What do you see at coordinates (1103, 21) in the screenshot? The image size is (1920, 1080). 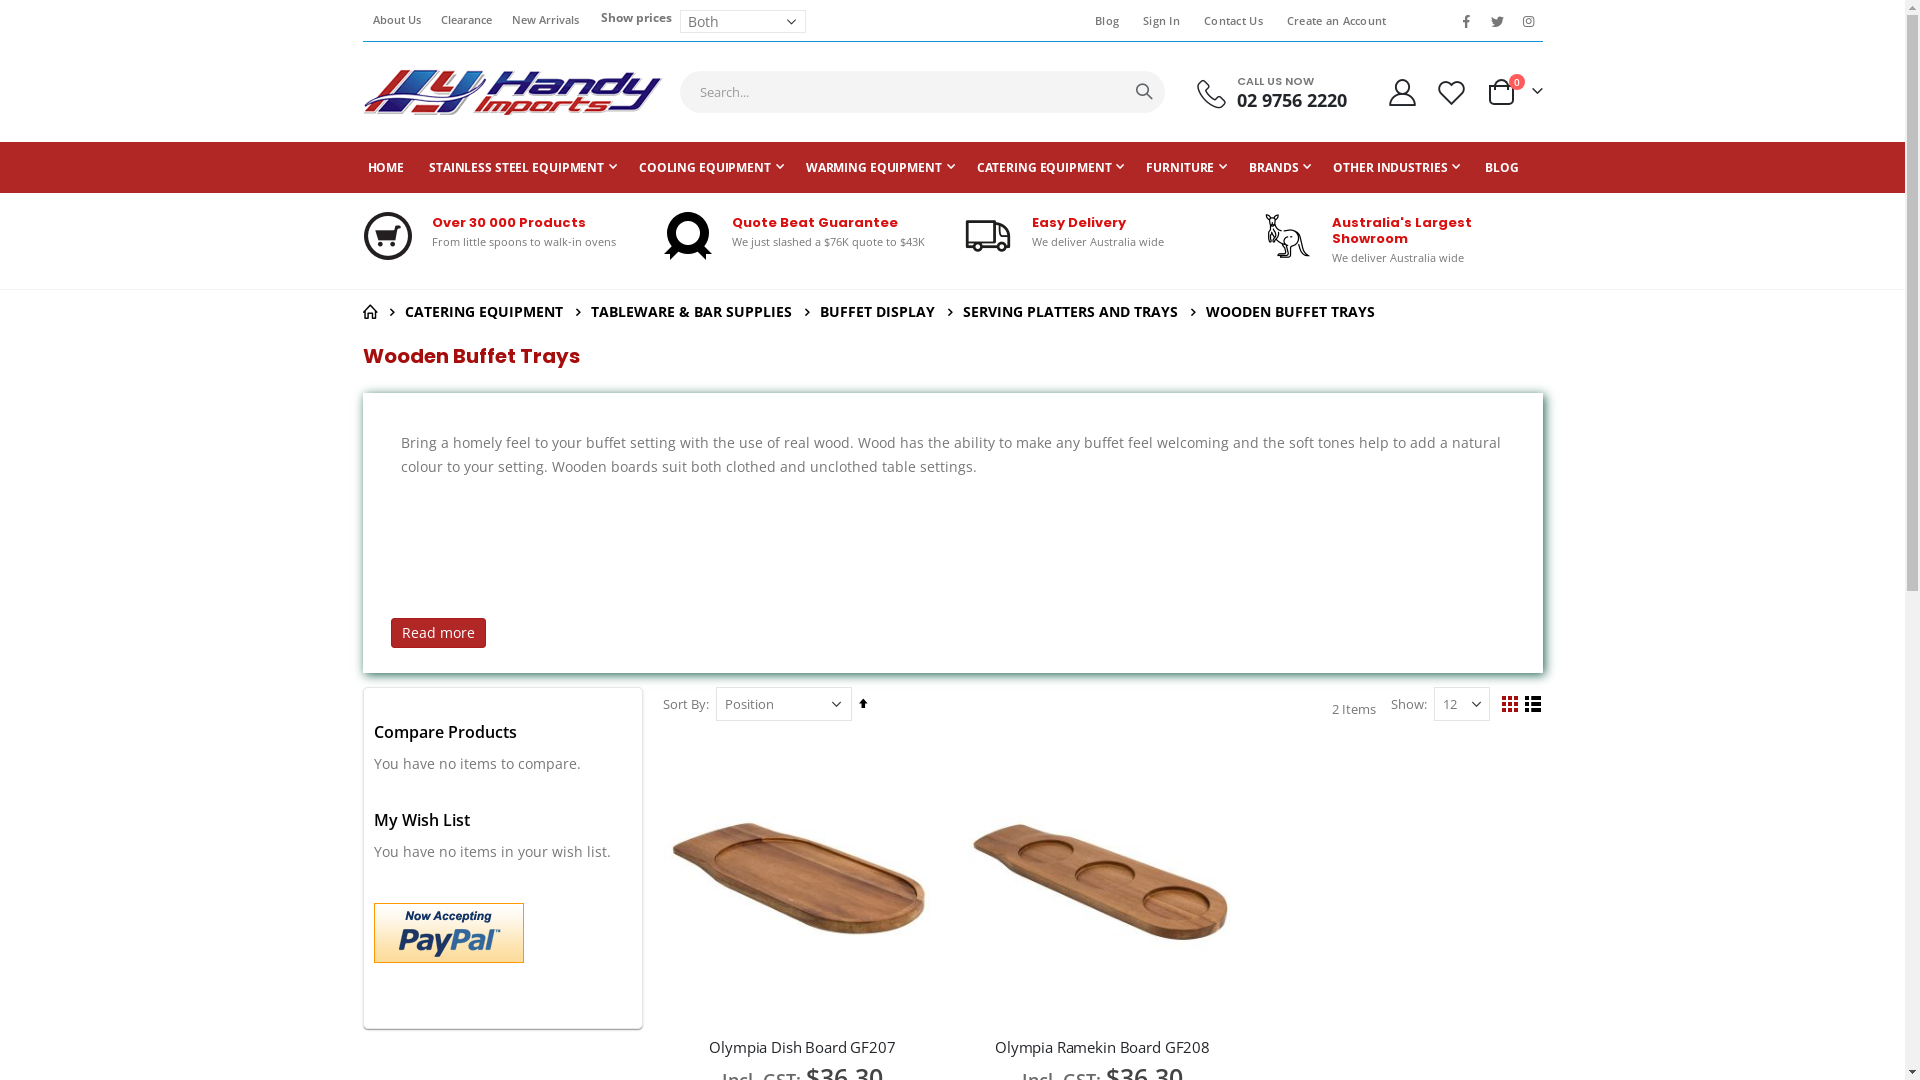 I see `Blog` at bounding box center [1103, 21].